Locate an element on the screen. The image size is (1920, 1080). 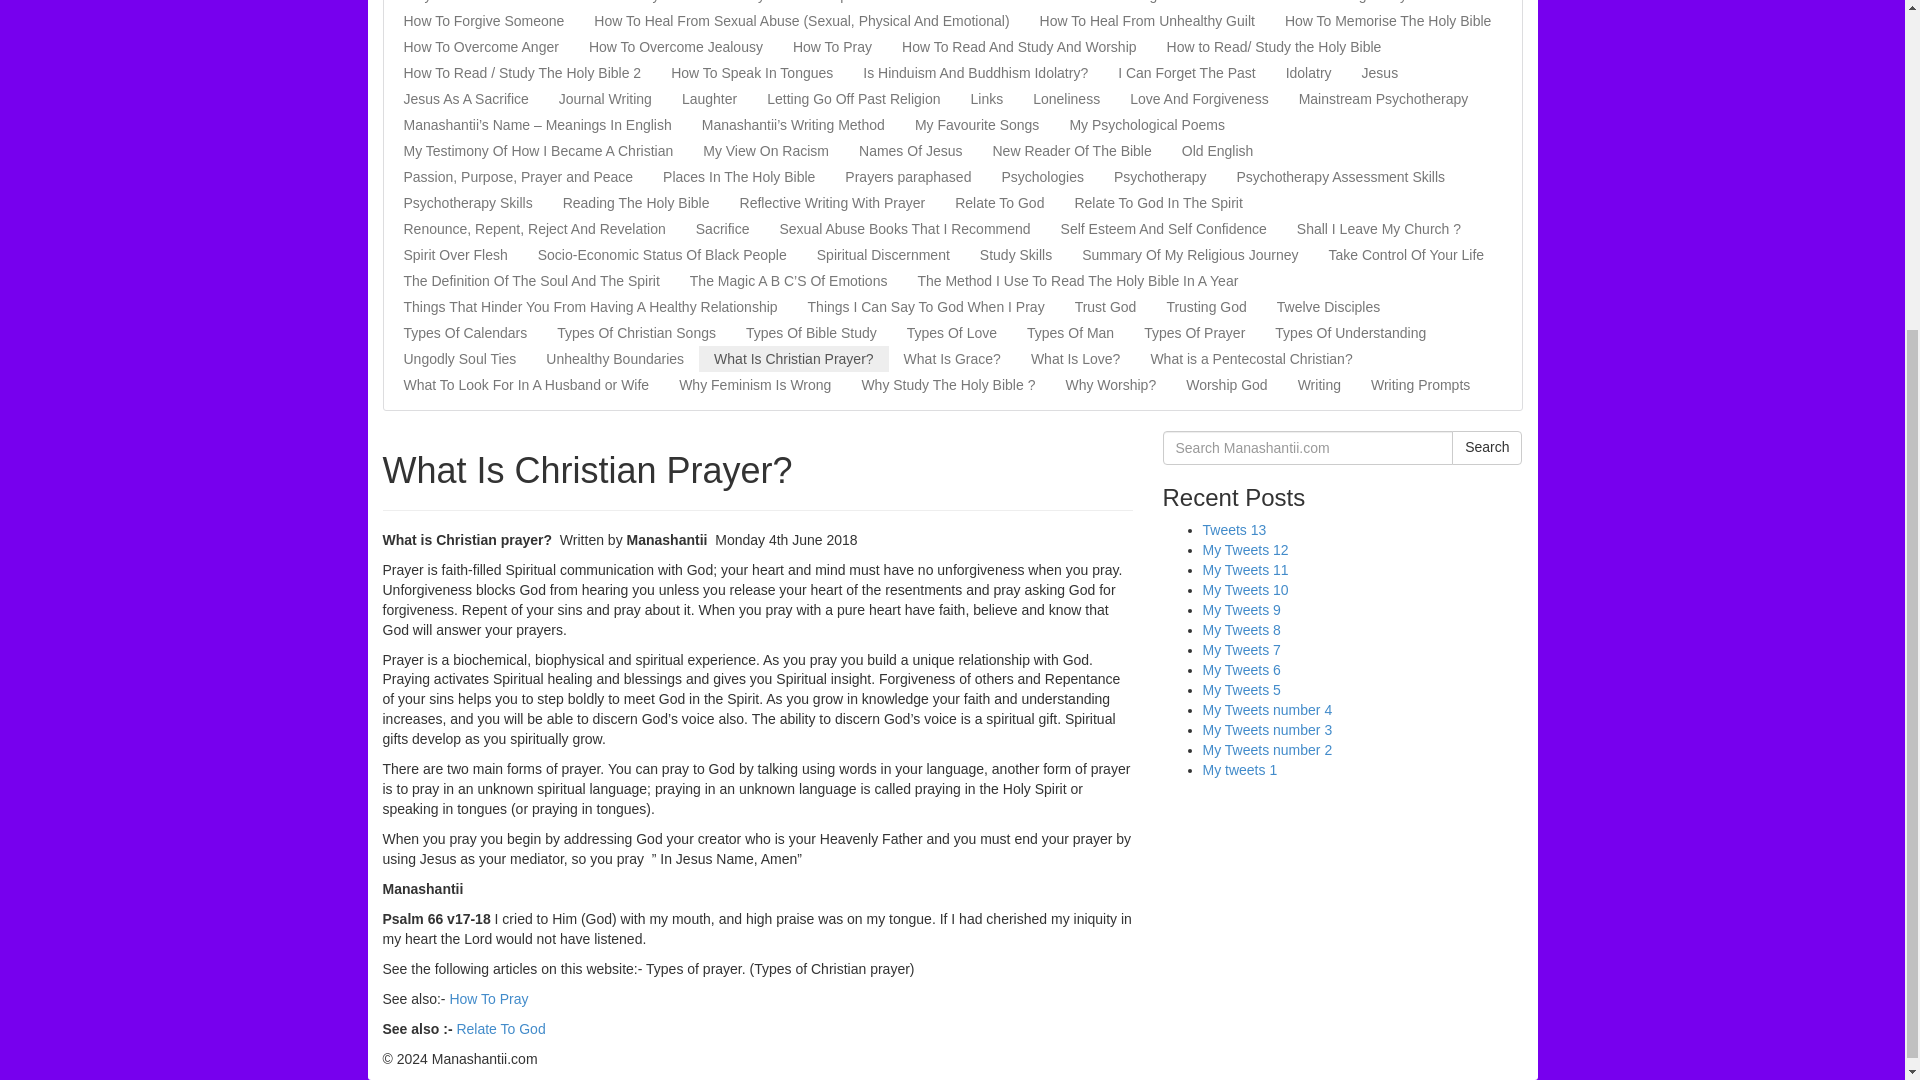
Honesty is located at coordinates (633, 4).